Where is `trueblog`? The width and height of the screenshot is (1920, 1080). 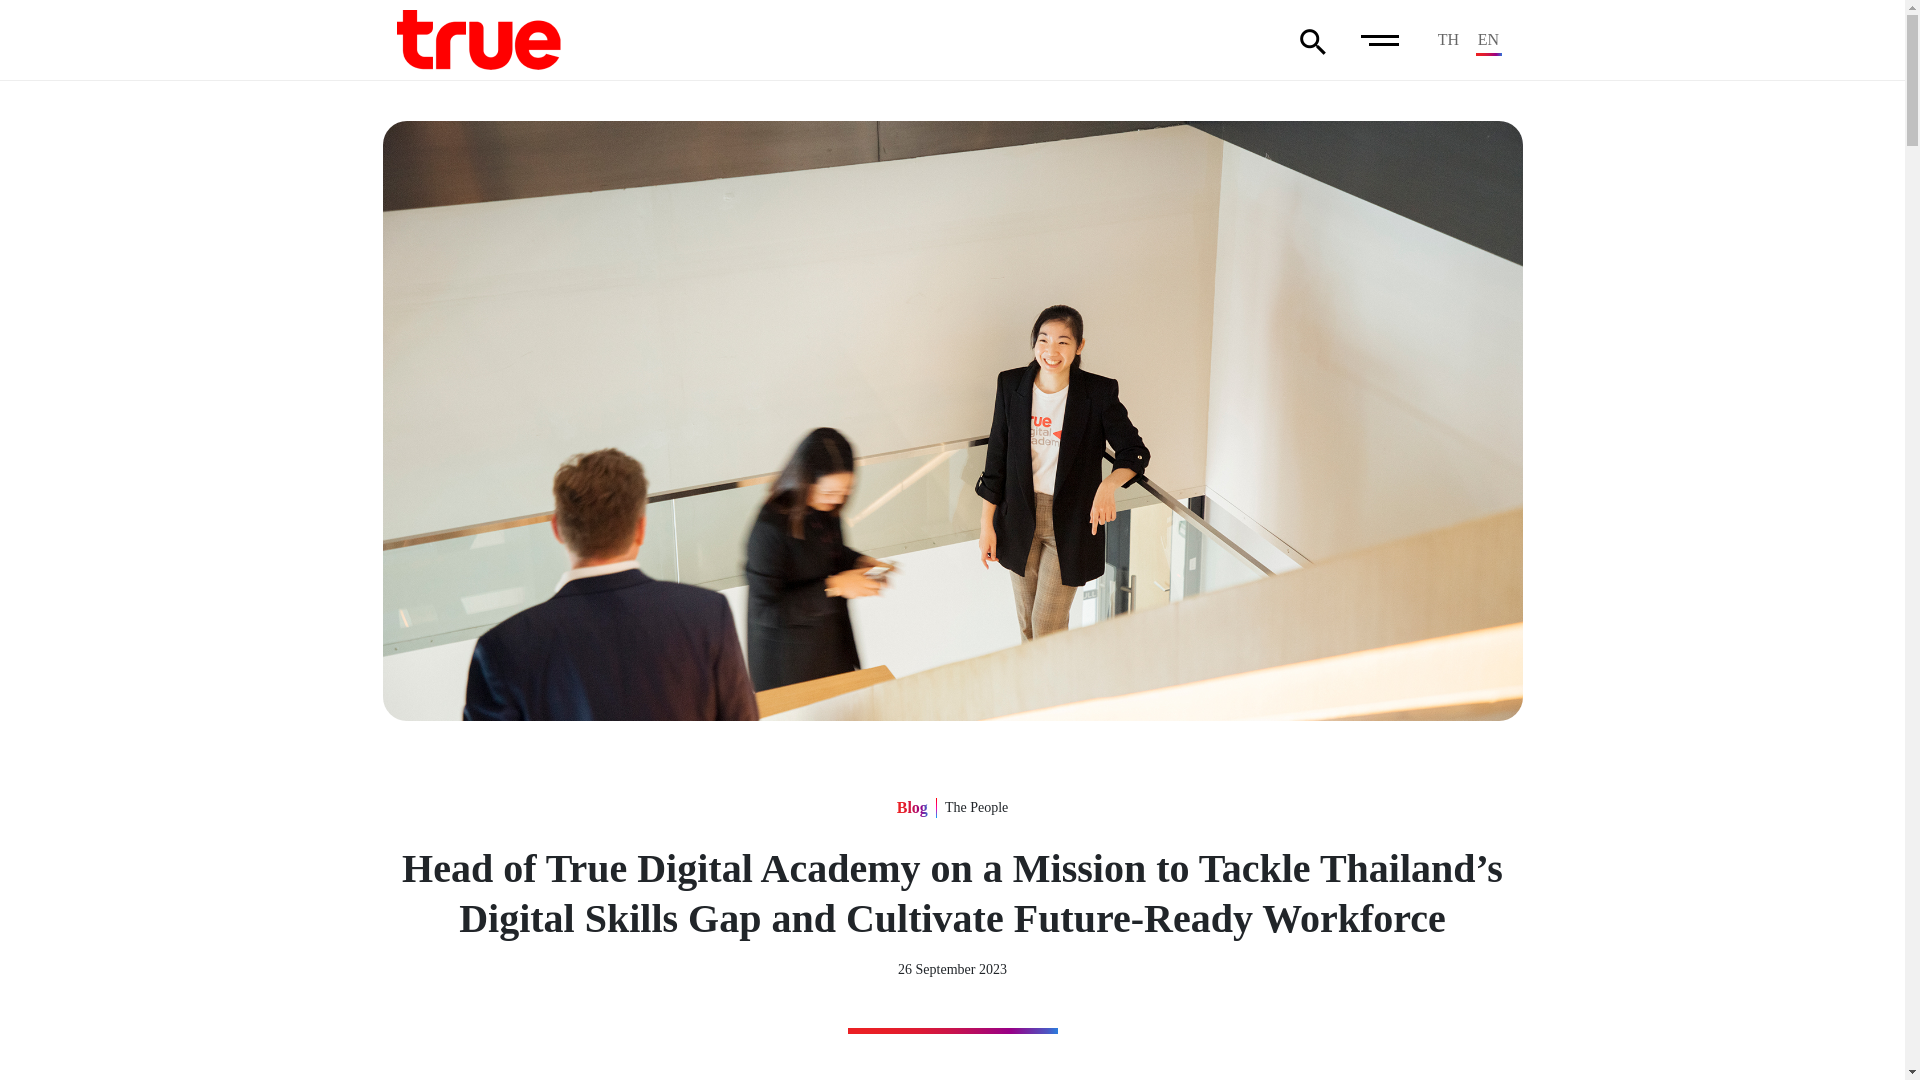
trueblog is located at coordinates (478, 38).